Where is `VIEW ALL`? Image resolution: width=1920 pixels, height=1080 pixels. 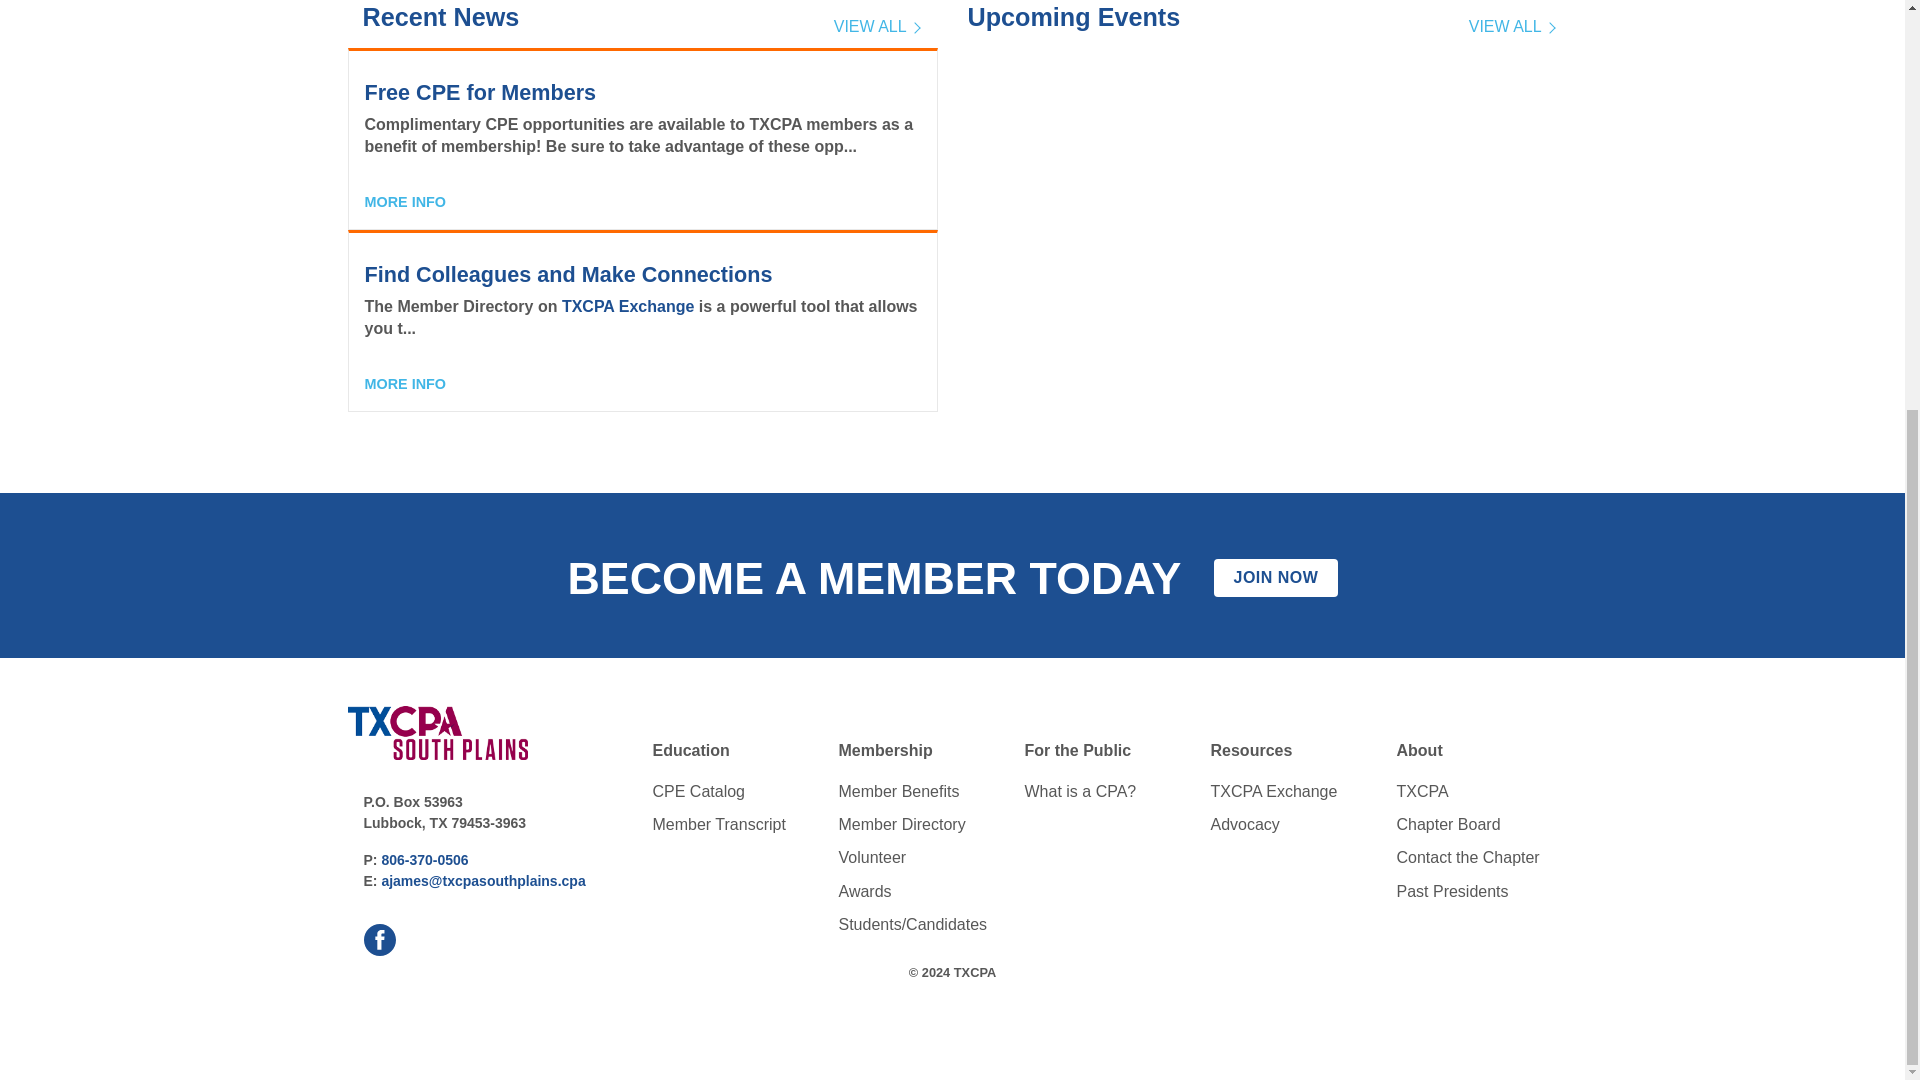 VIEW ALL is located at coordinates (1510, 32).